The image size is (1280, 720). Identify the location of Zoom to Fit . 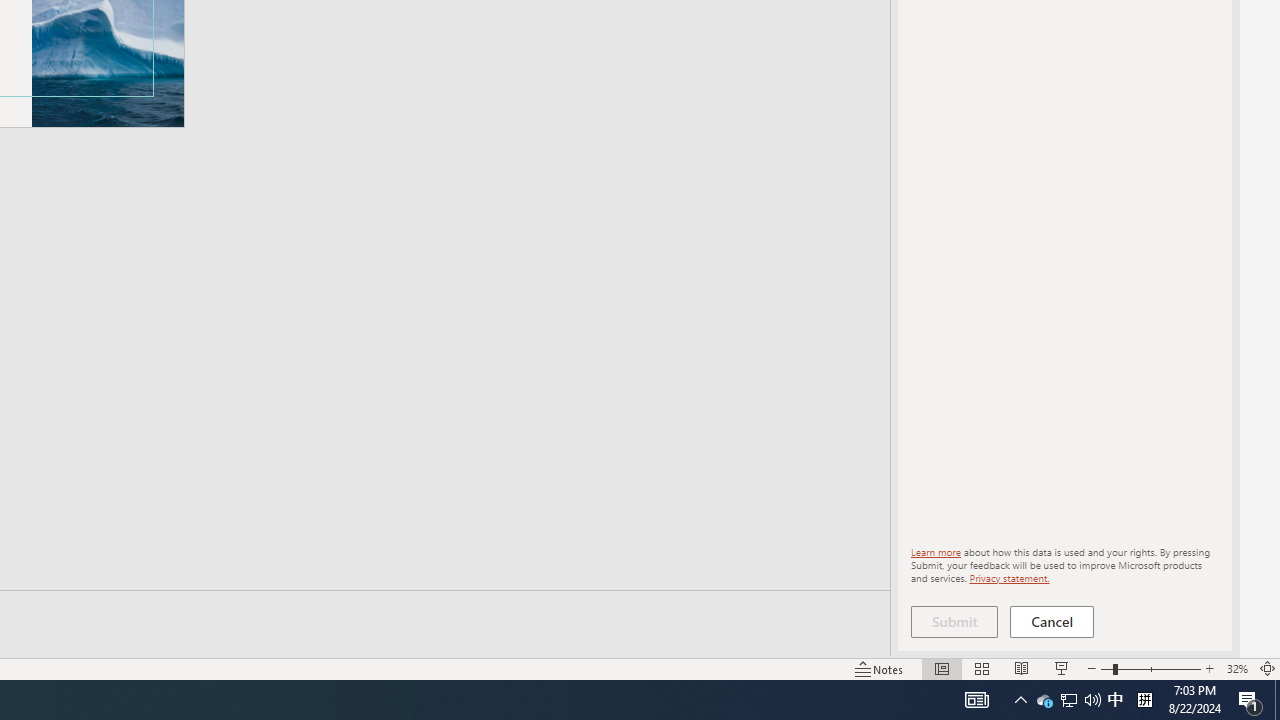
(1268, 668).